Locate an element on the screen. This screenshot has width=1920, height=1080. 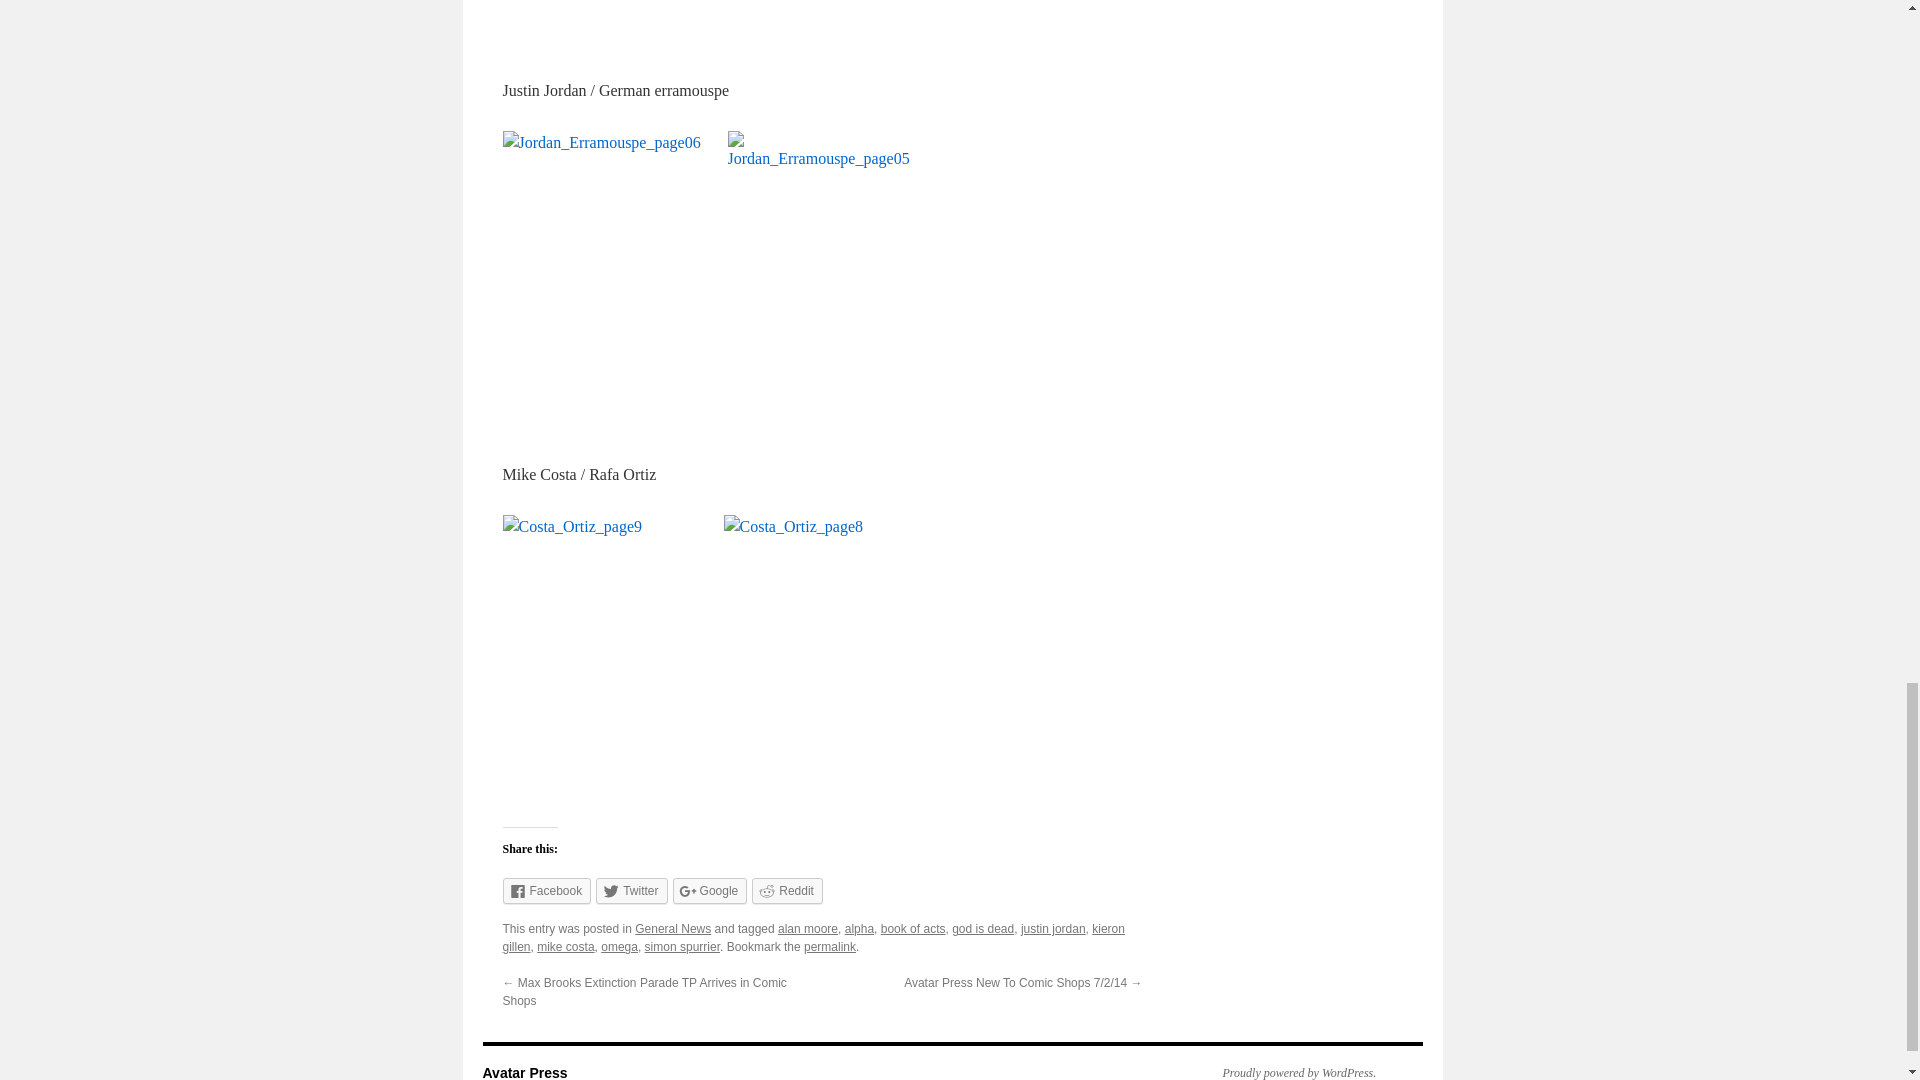
kieron gillen is located at coordinates (812, 938).